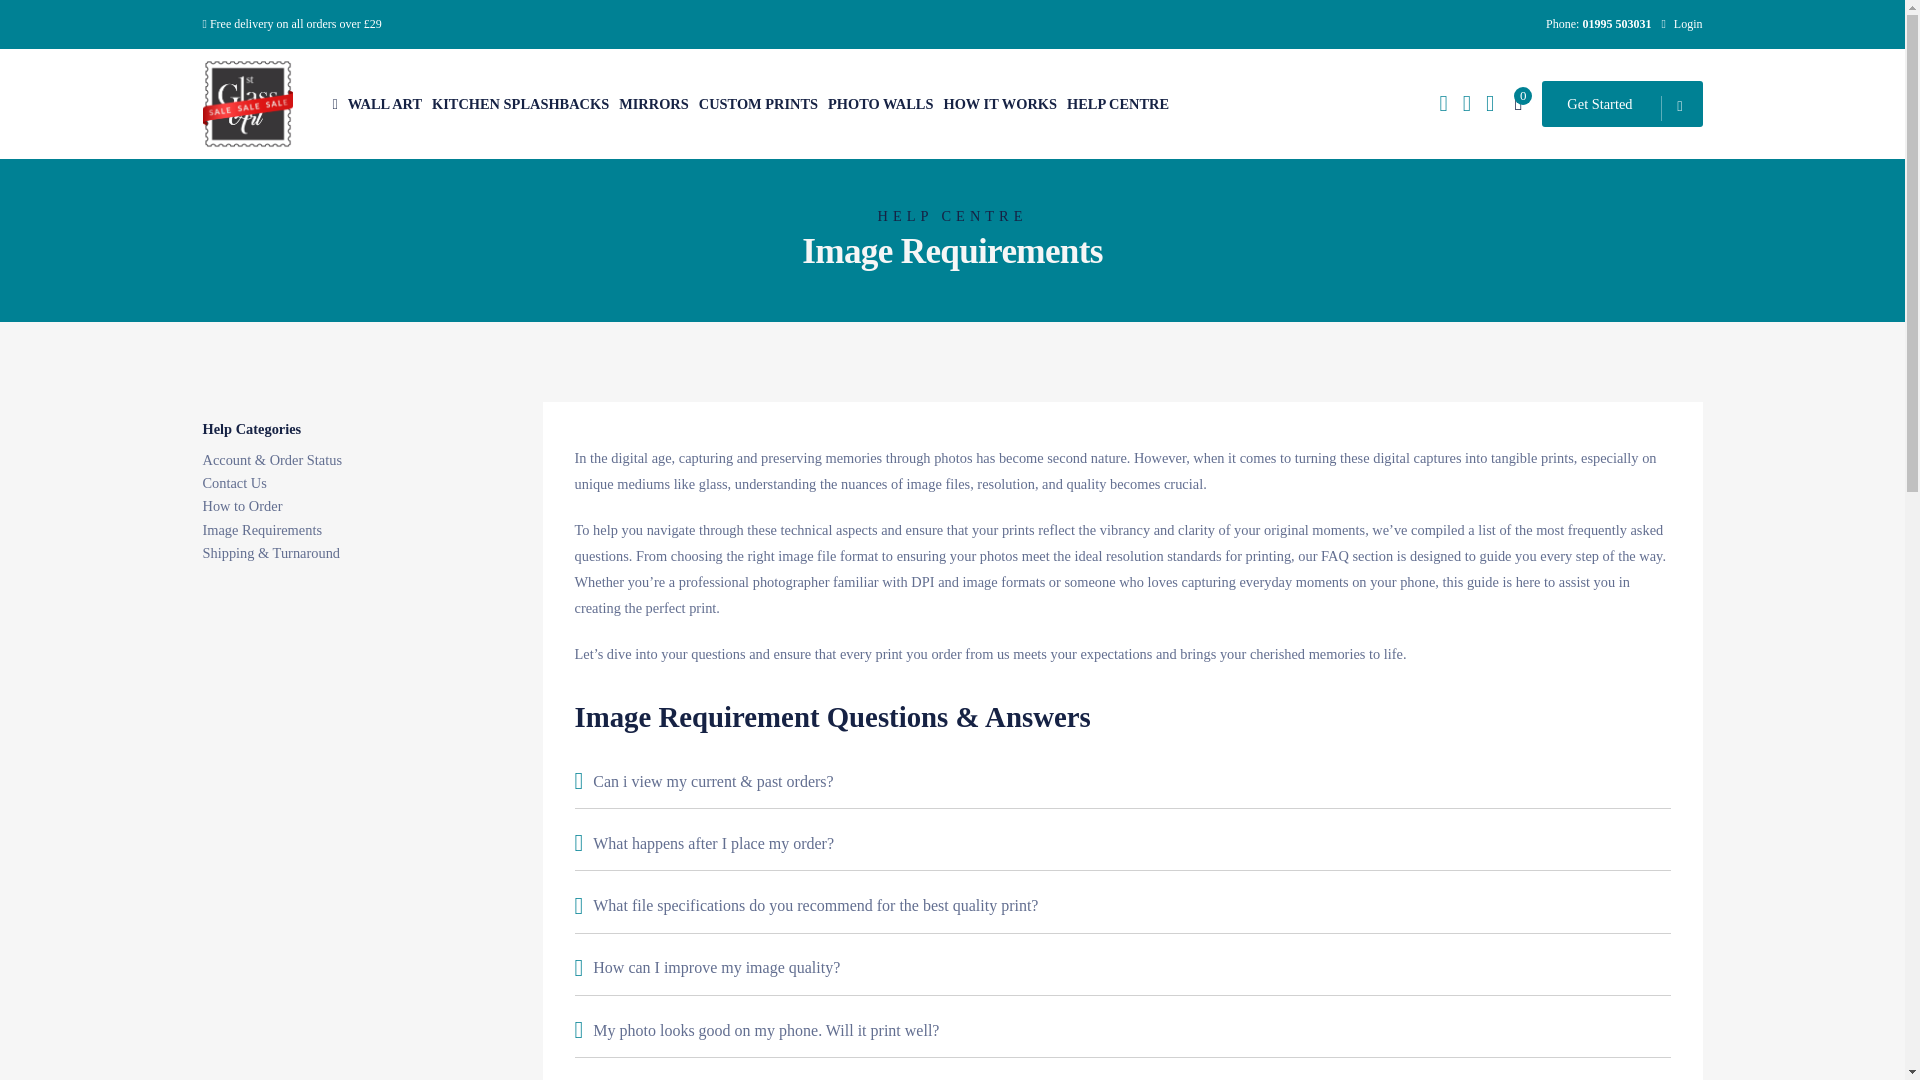  What do you see at coordinates (520, 104) in the screenshot?
I see `KITCHEN SPLASHBACKS` at bounding box center [520, 104].